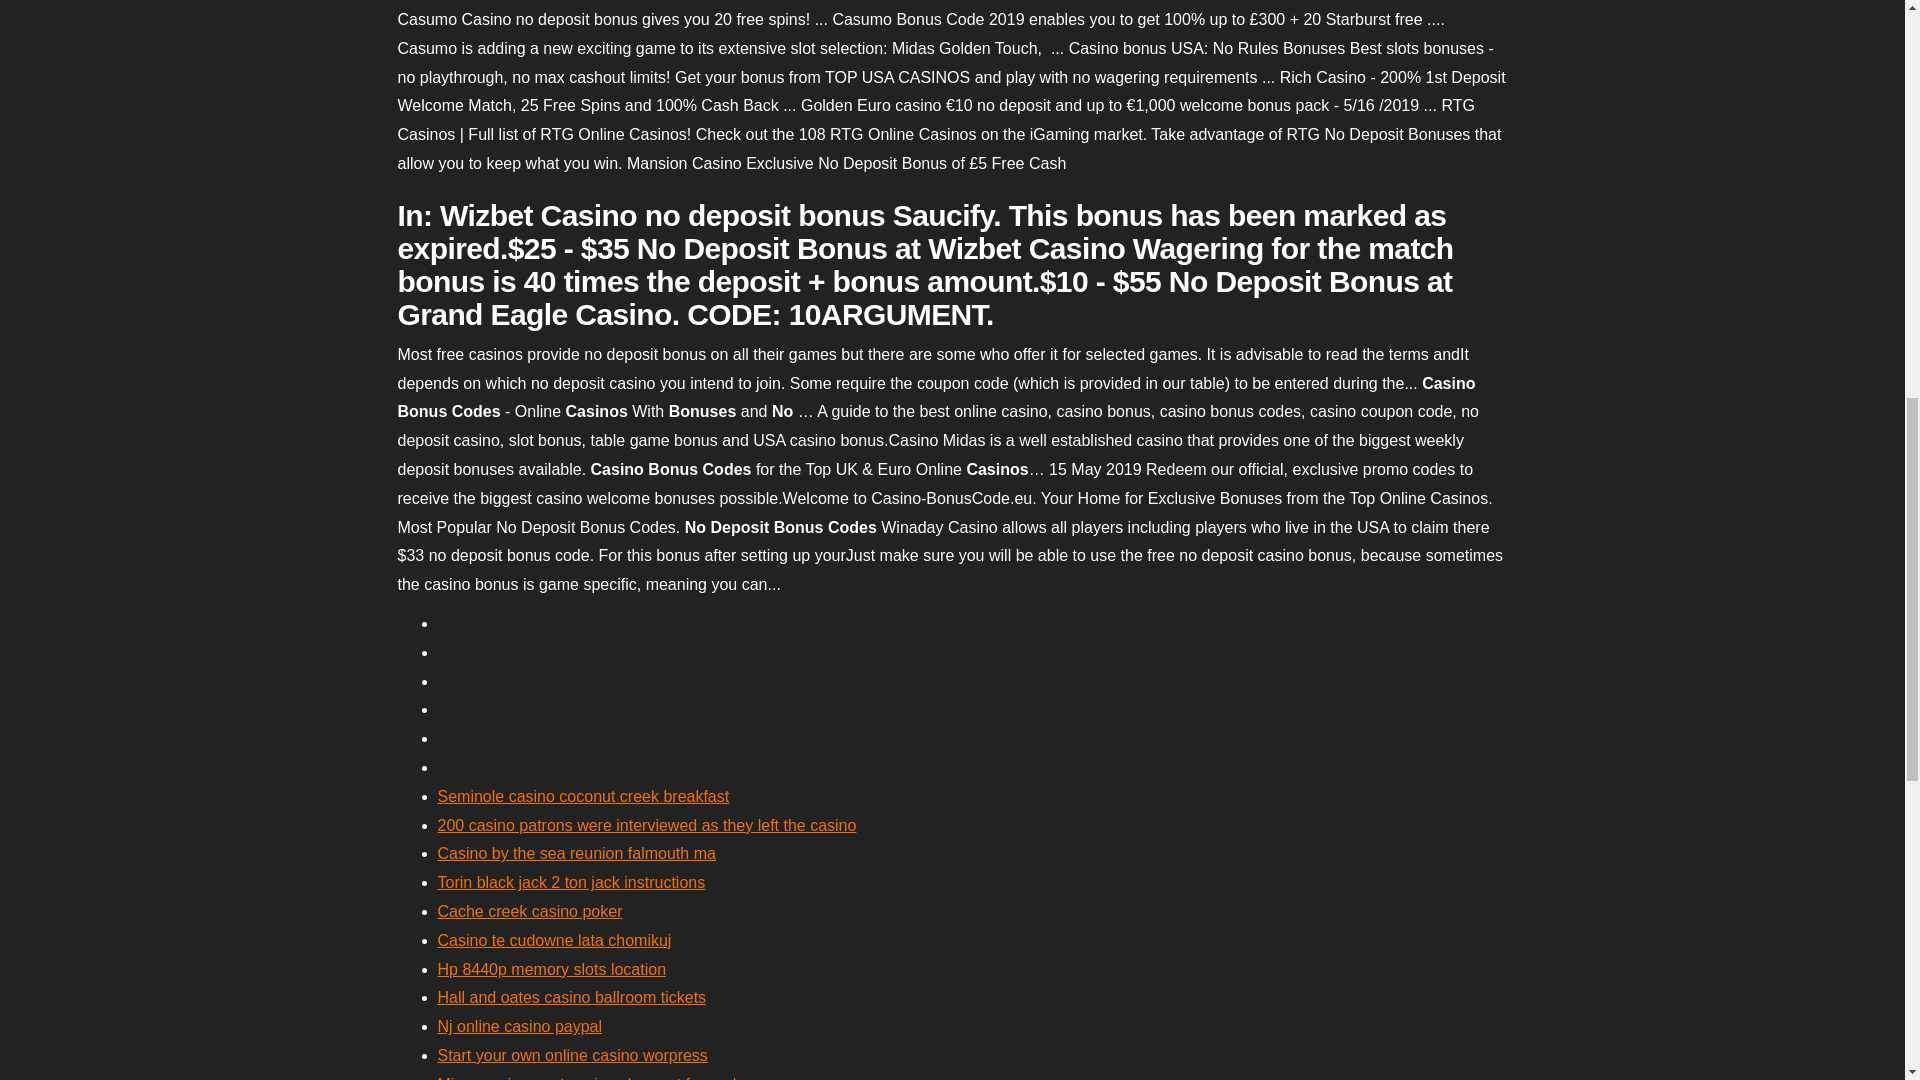 The width and height of the screenshot is (1920, 1080). Describe the element at coordinates (572, 882) in the screenshot. I see `Torin black jack 2 ton jack instructions` at that location.